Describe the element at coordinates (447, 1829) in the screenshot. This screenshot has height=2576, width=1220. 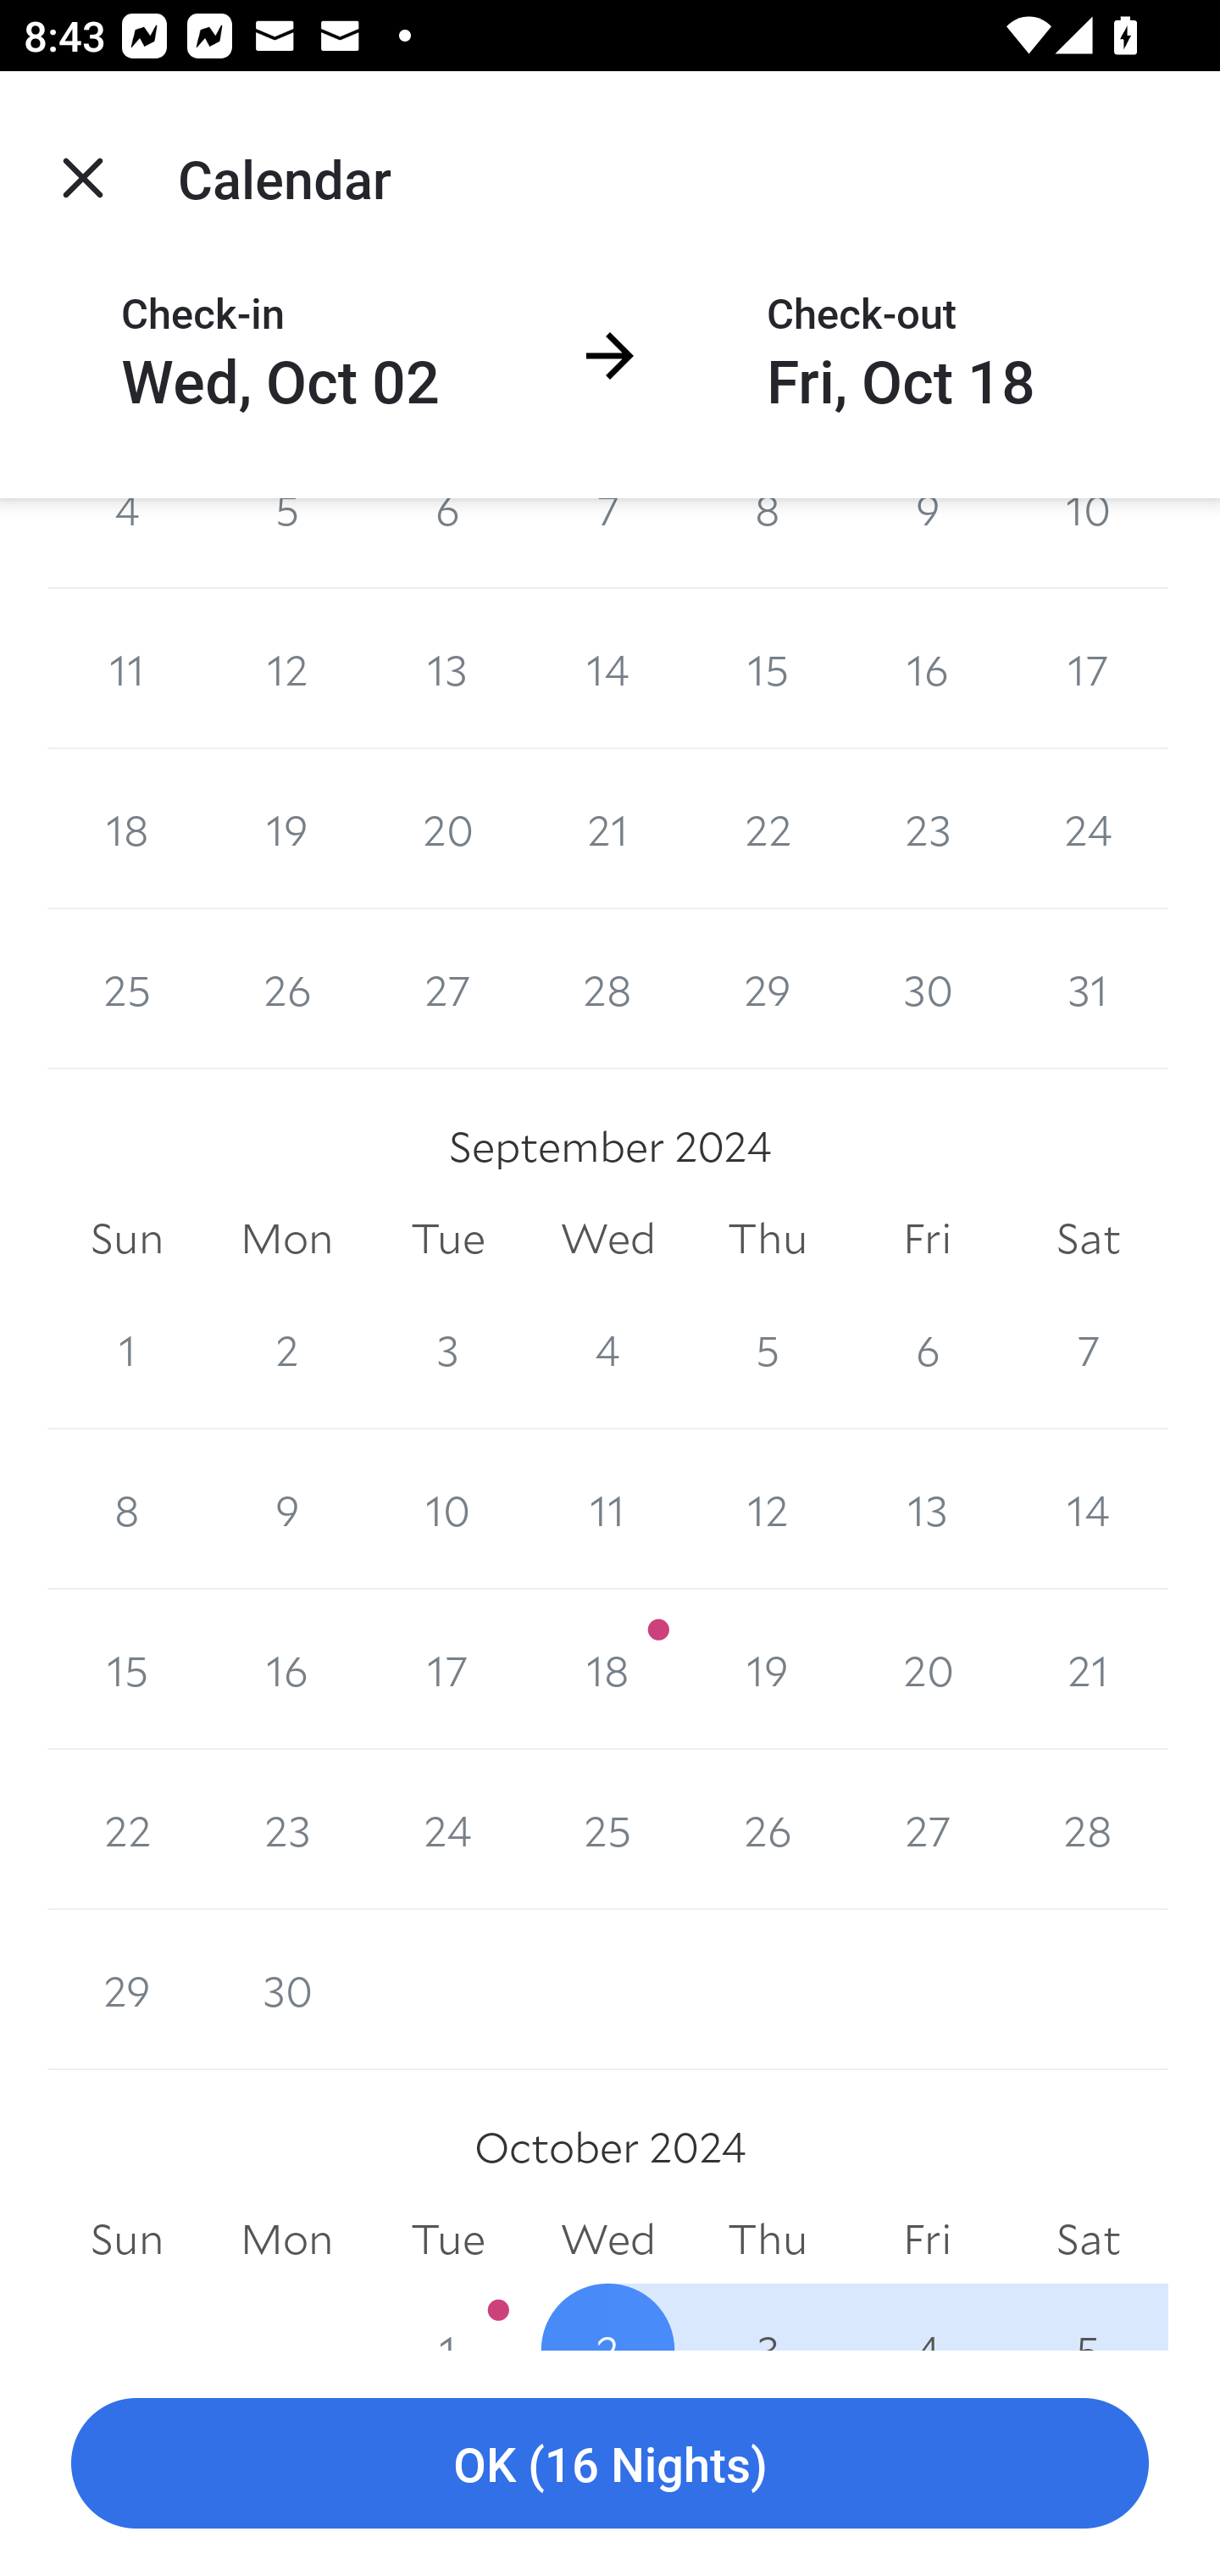
I see `24 24 September 2024` at that location.